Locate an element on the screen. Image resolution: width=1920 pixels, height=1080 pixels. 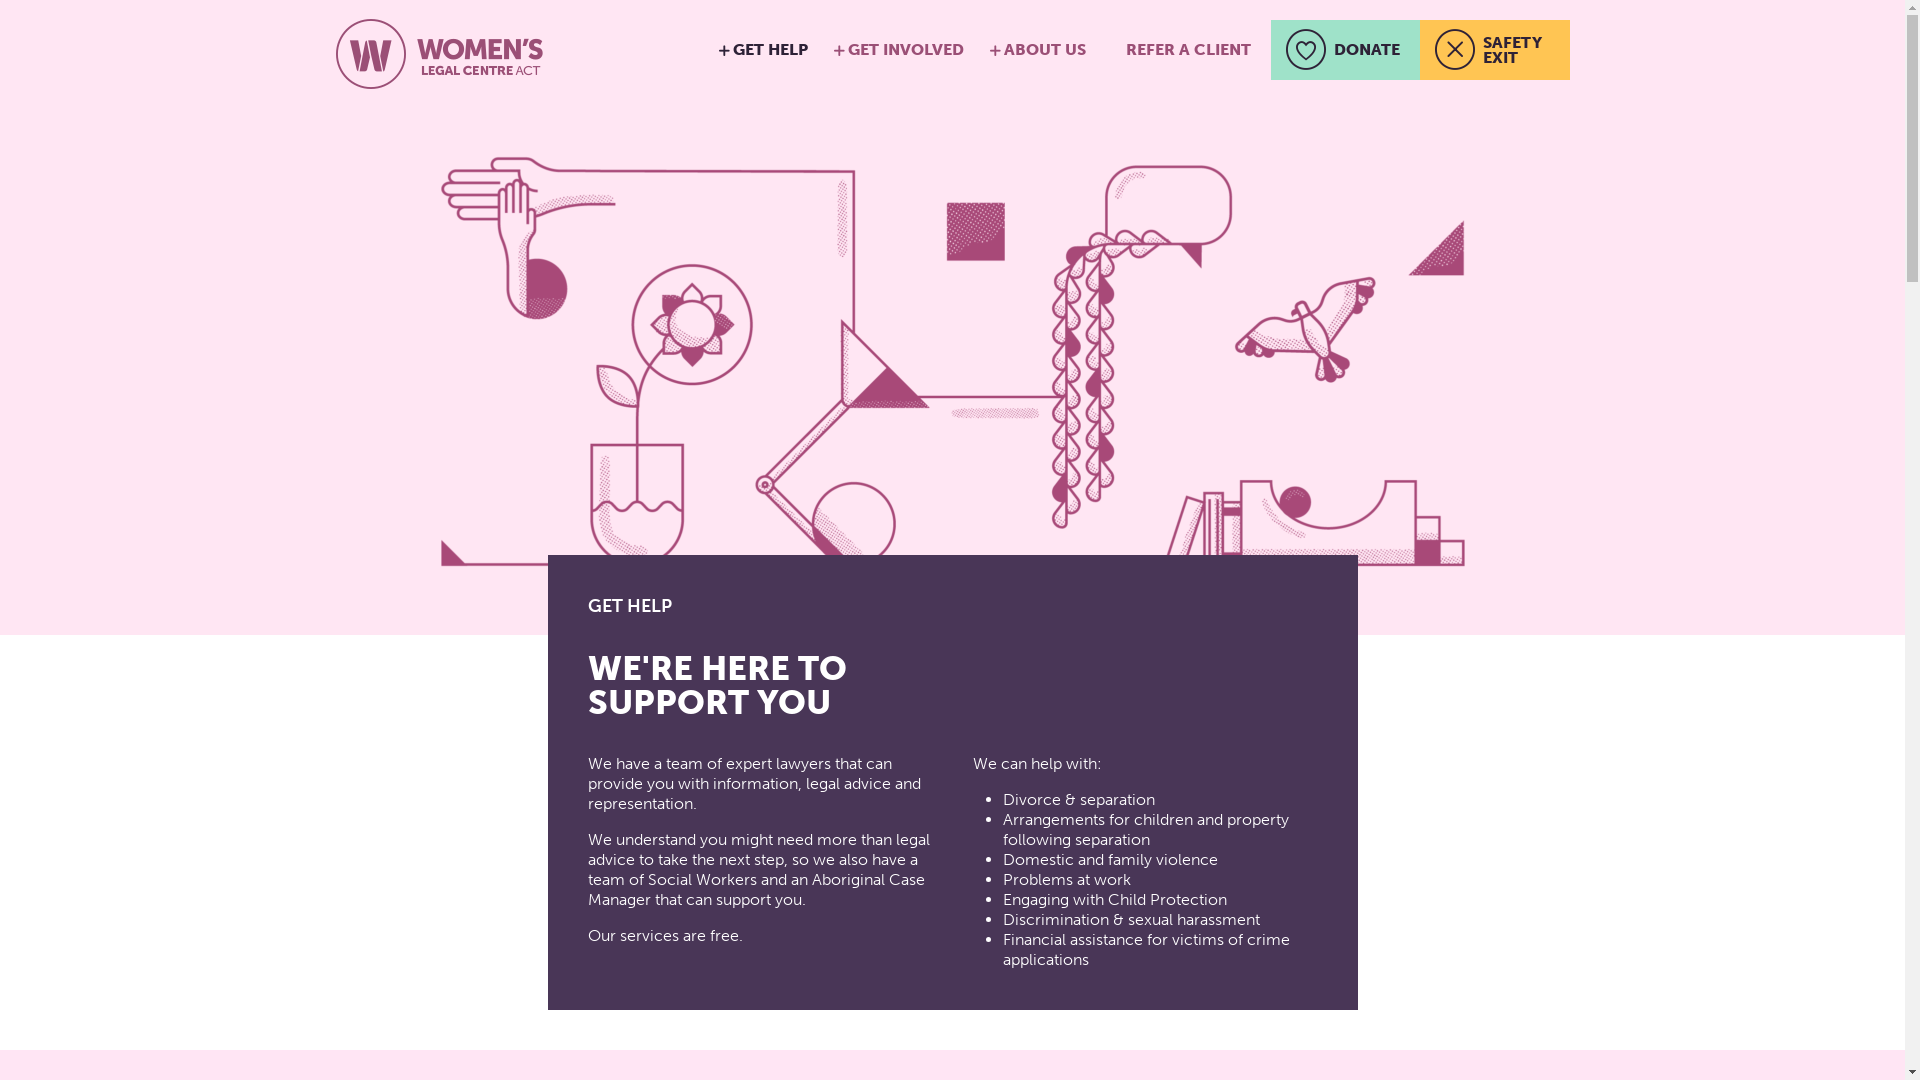
GET INVOLVED is located at coordinates (906, 50).